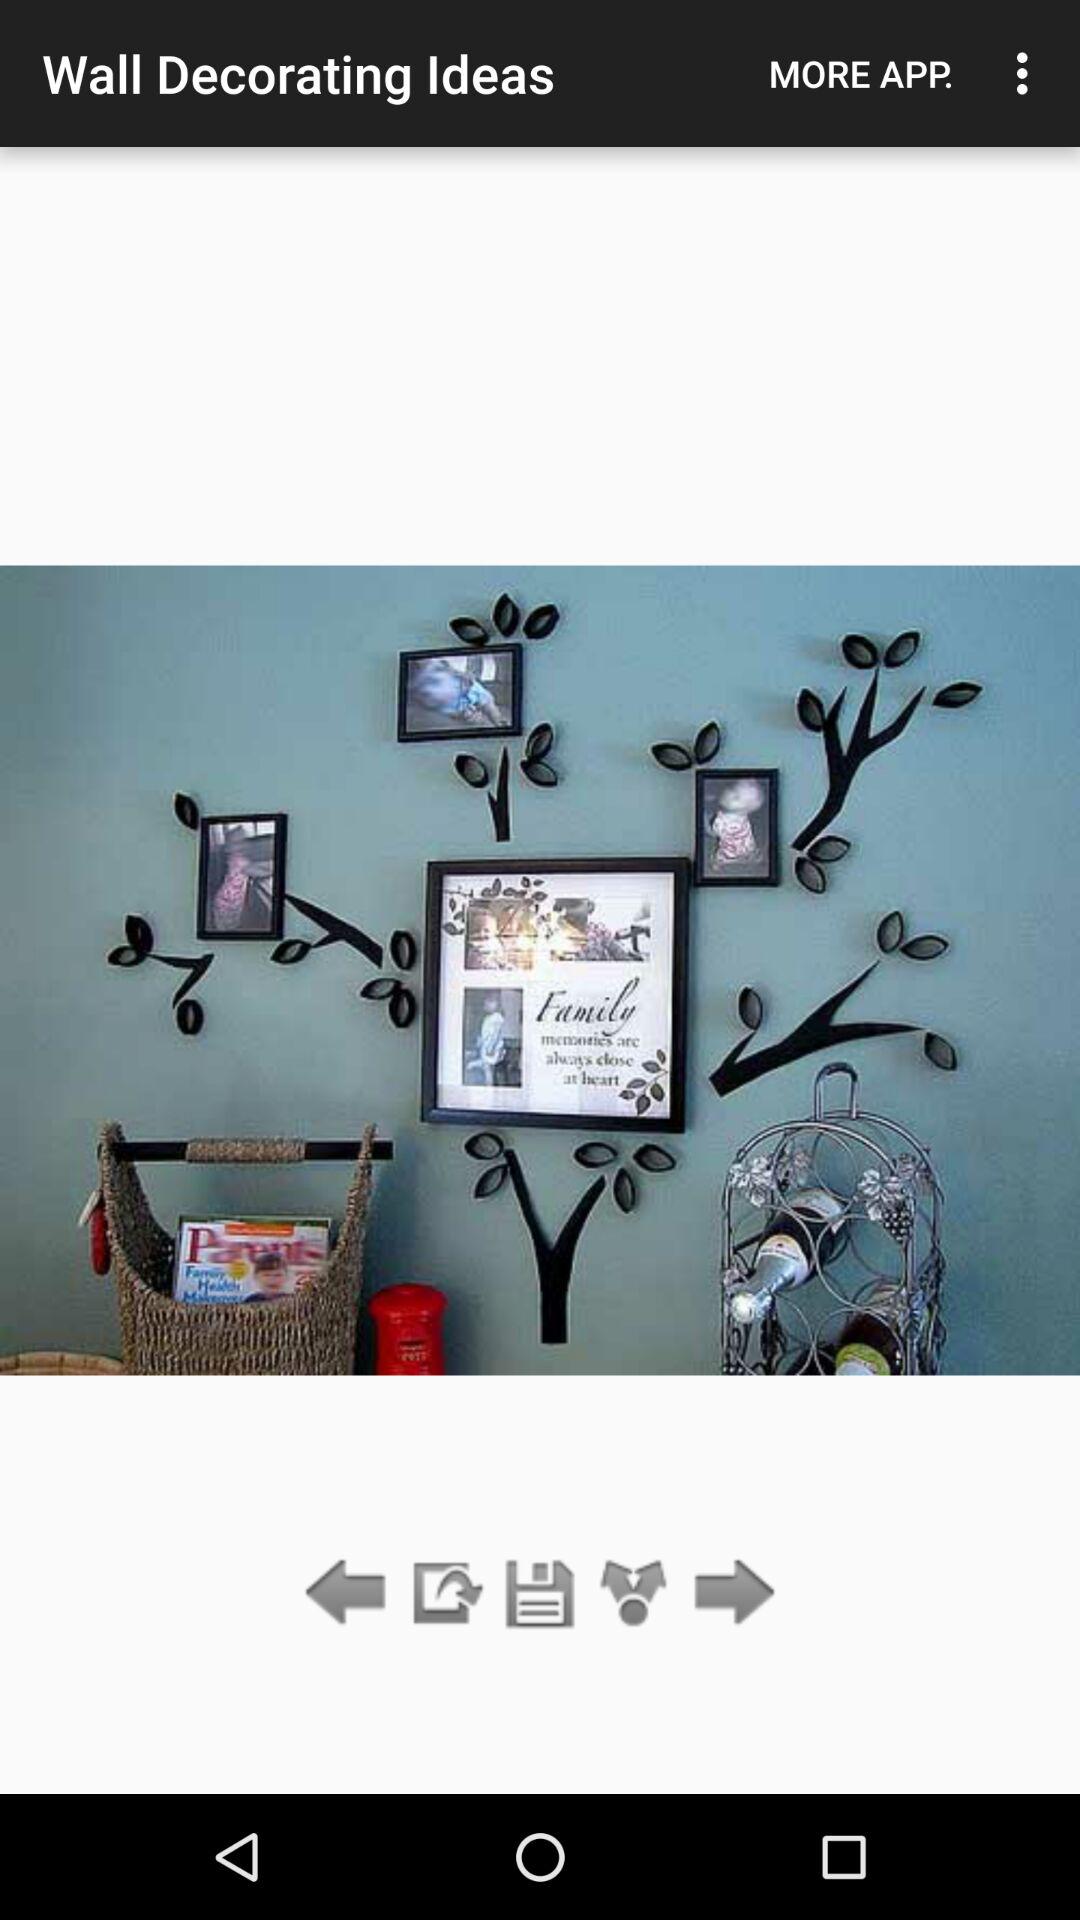 This screenshot has width=1080, height=1920. Describe the element at coordinates (861, 73) in the screenshot. I see `swipe to more app.` at that location.